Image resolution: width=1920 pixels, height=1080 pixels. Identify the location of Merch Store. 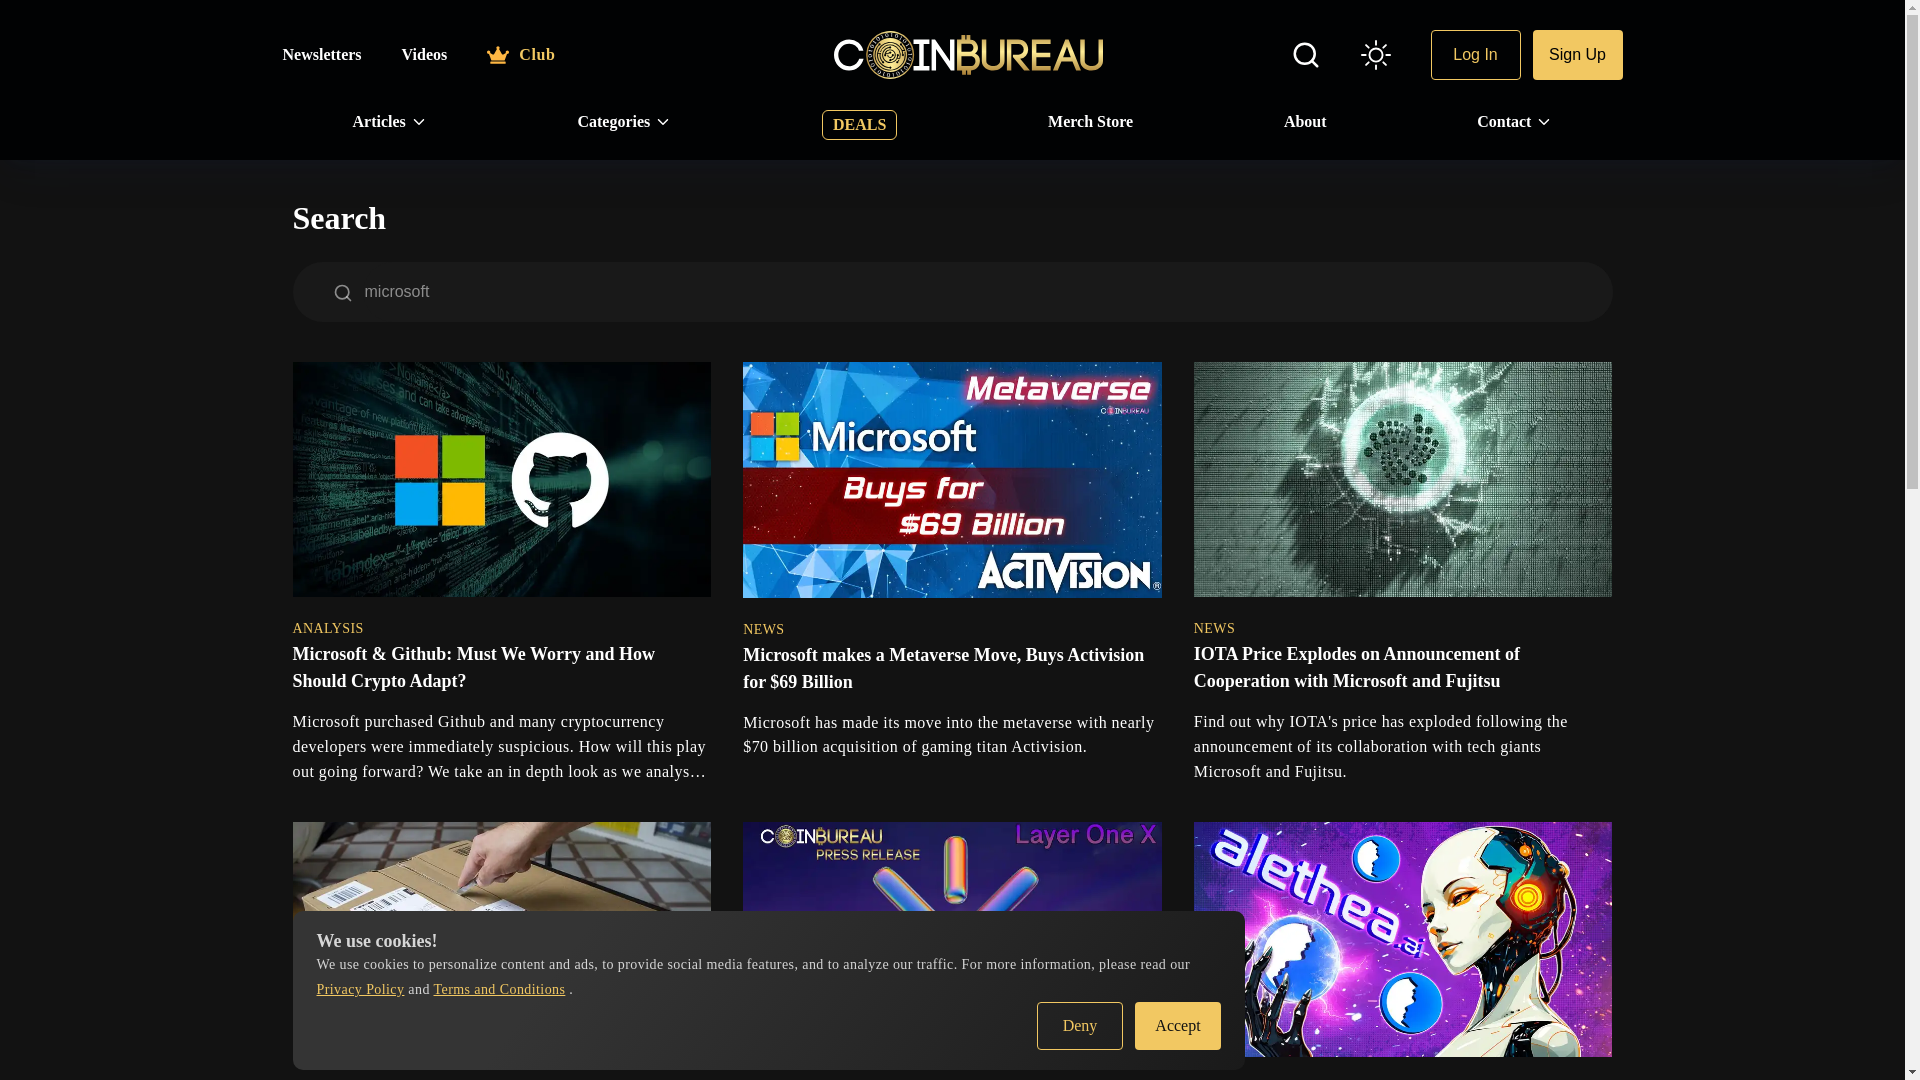
(1090, 122).